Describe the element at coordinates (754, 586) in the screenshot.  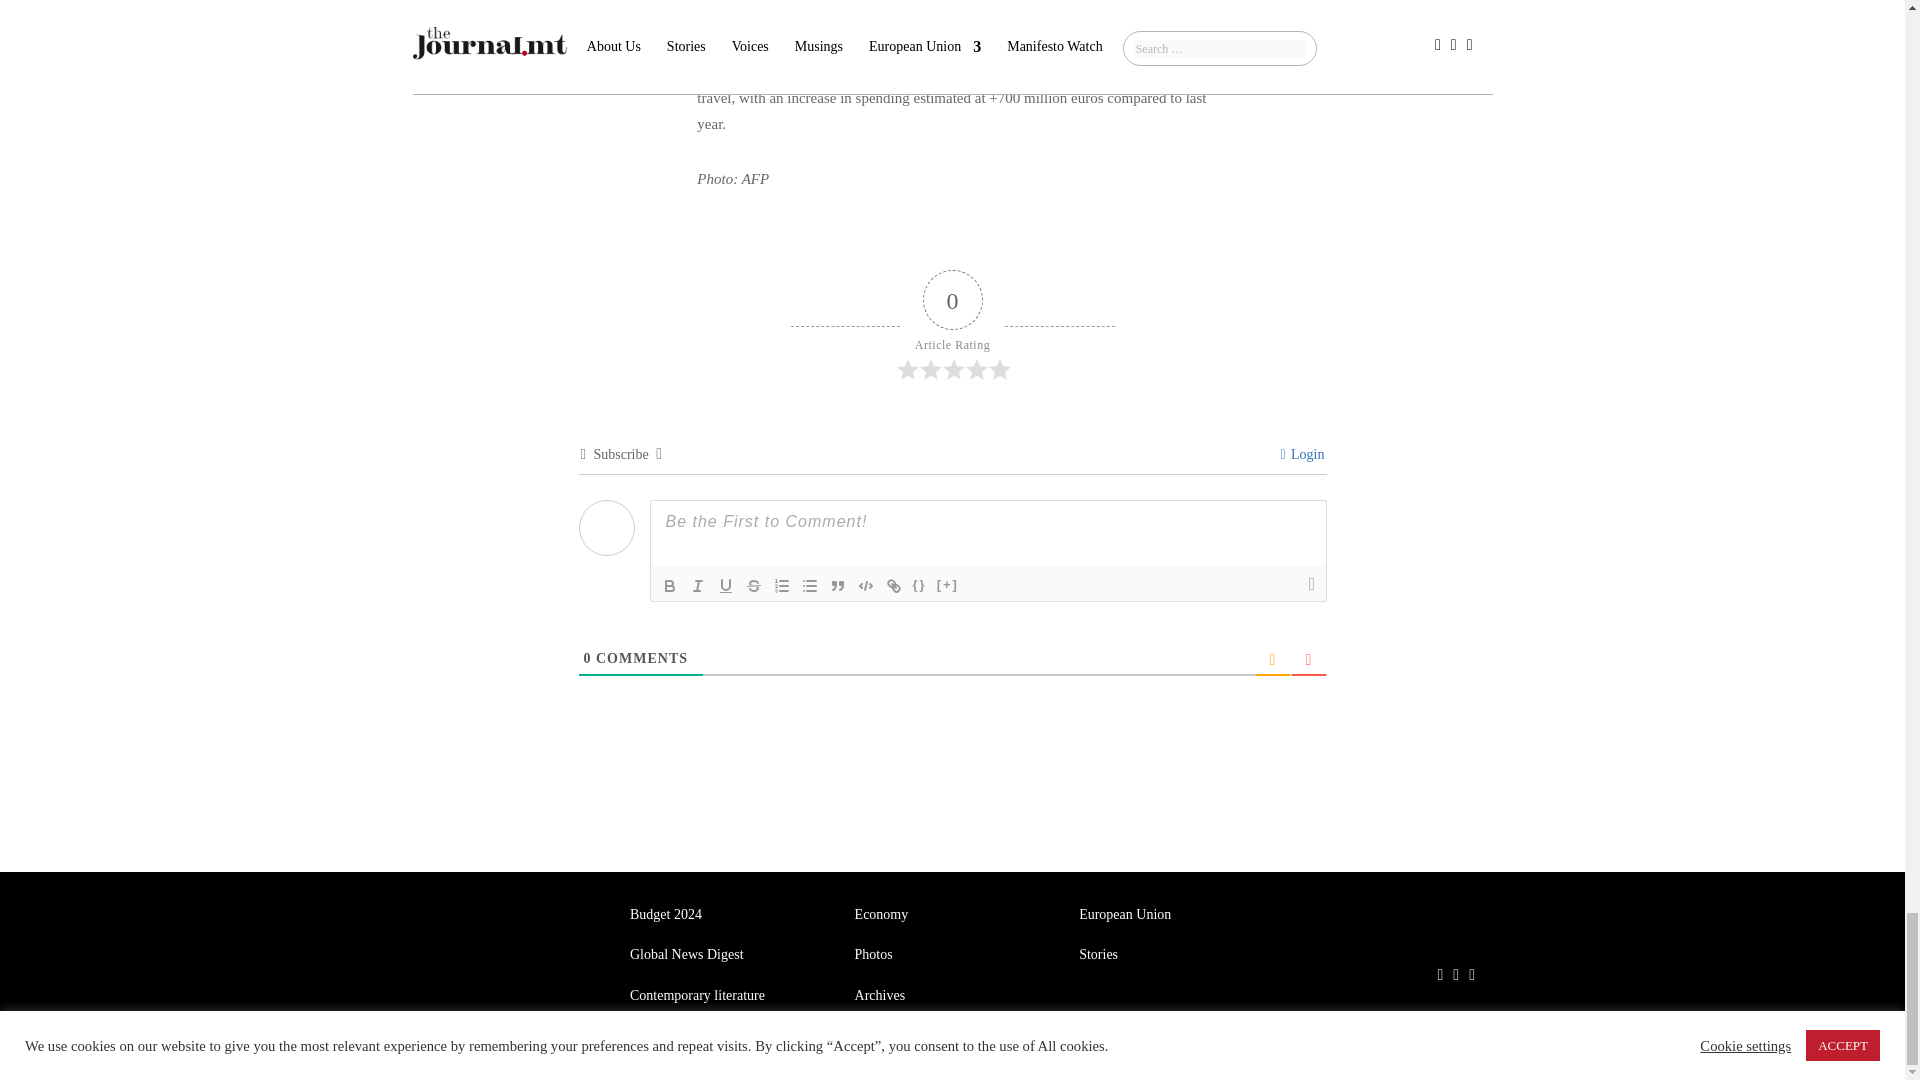
I see `Strike` at that location.